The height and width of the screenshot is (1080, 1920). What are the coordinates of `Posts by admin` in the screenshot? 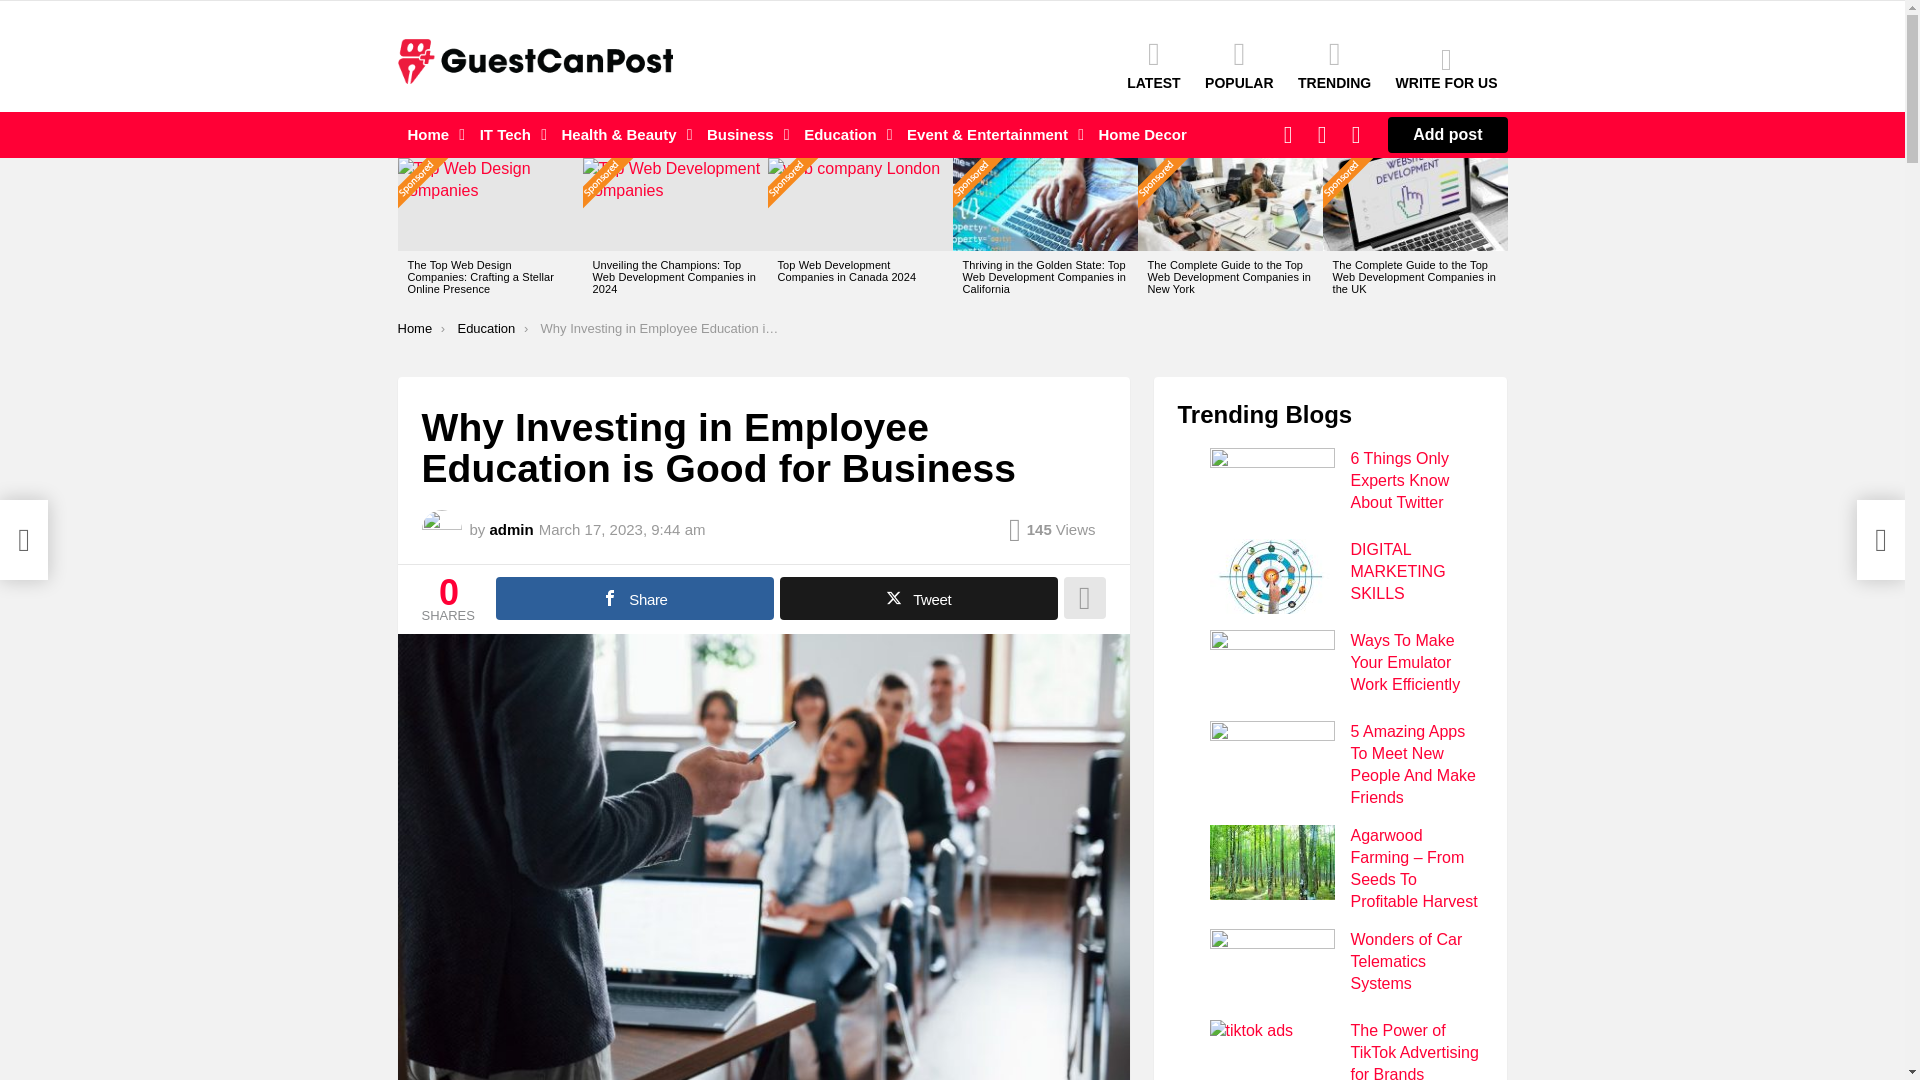 It's located at (511, 528).